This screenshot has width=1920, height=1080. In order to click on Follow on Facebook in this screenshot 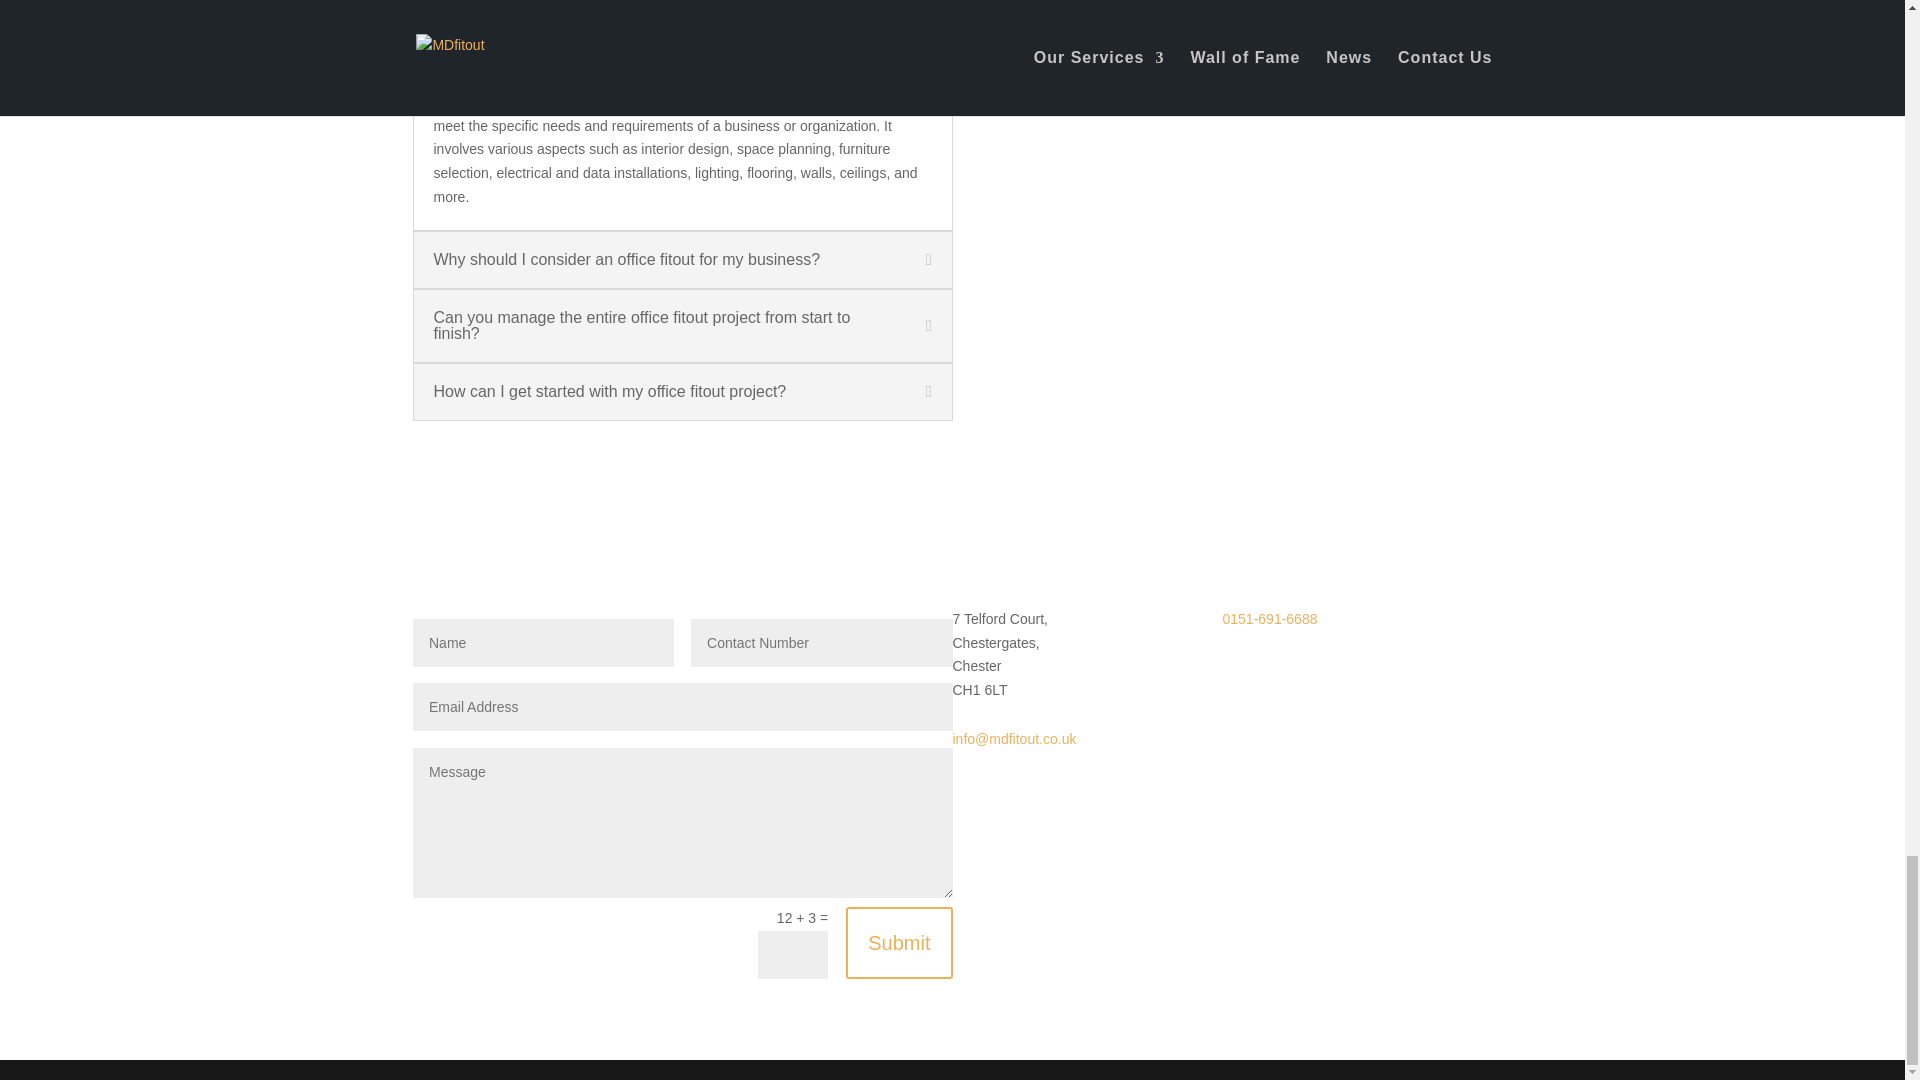, I will do `click(1278, 672)`.